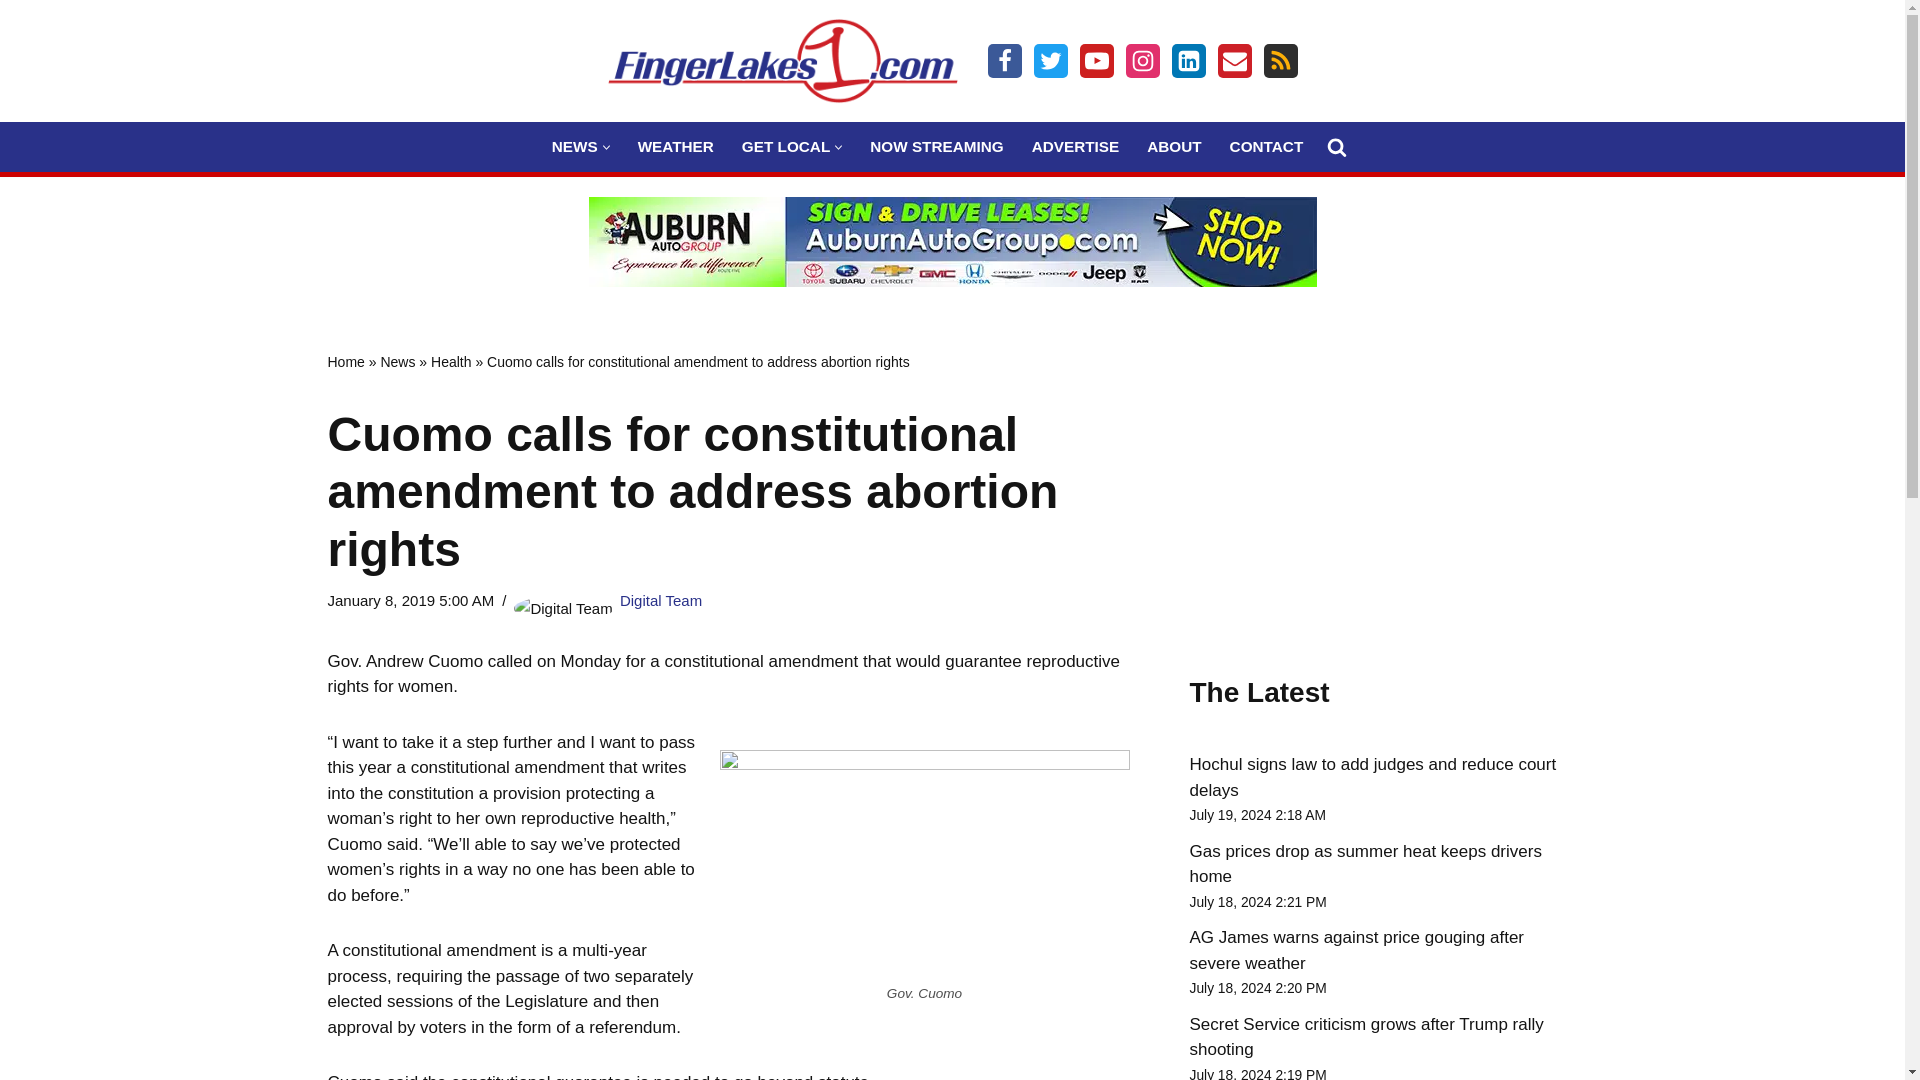 Image resolution: width=1920 pixels, height=1080 pixels. Describe the element at coordinates (1142, 60) in the screenshot. I see `Instagram` at that location.